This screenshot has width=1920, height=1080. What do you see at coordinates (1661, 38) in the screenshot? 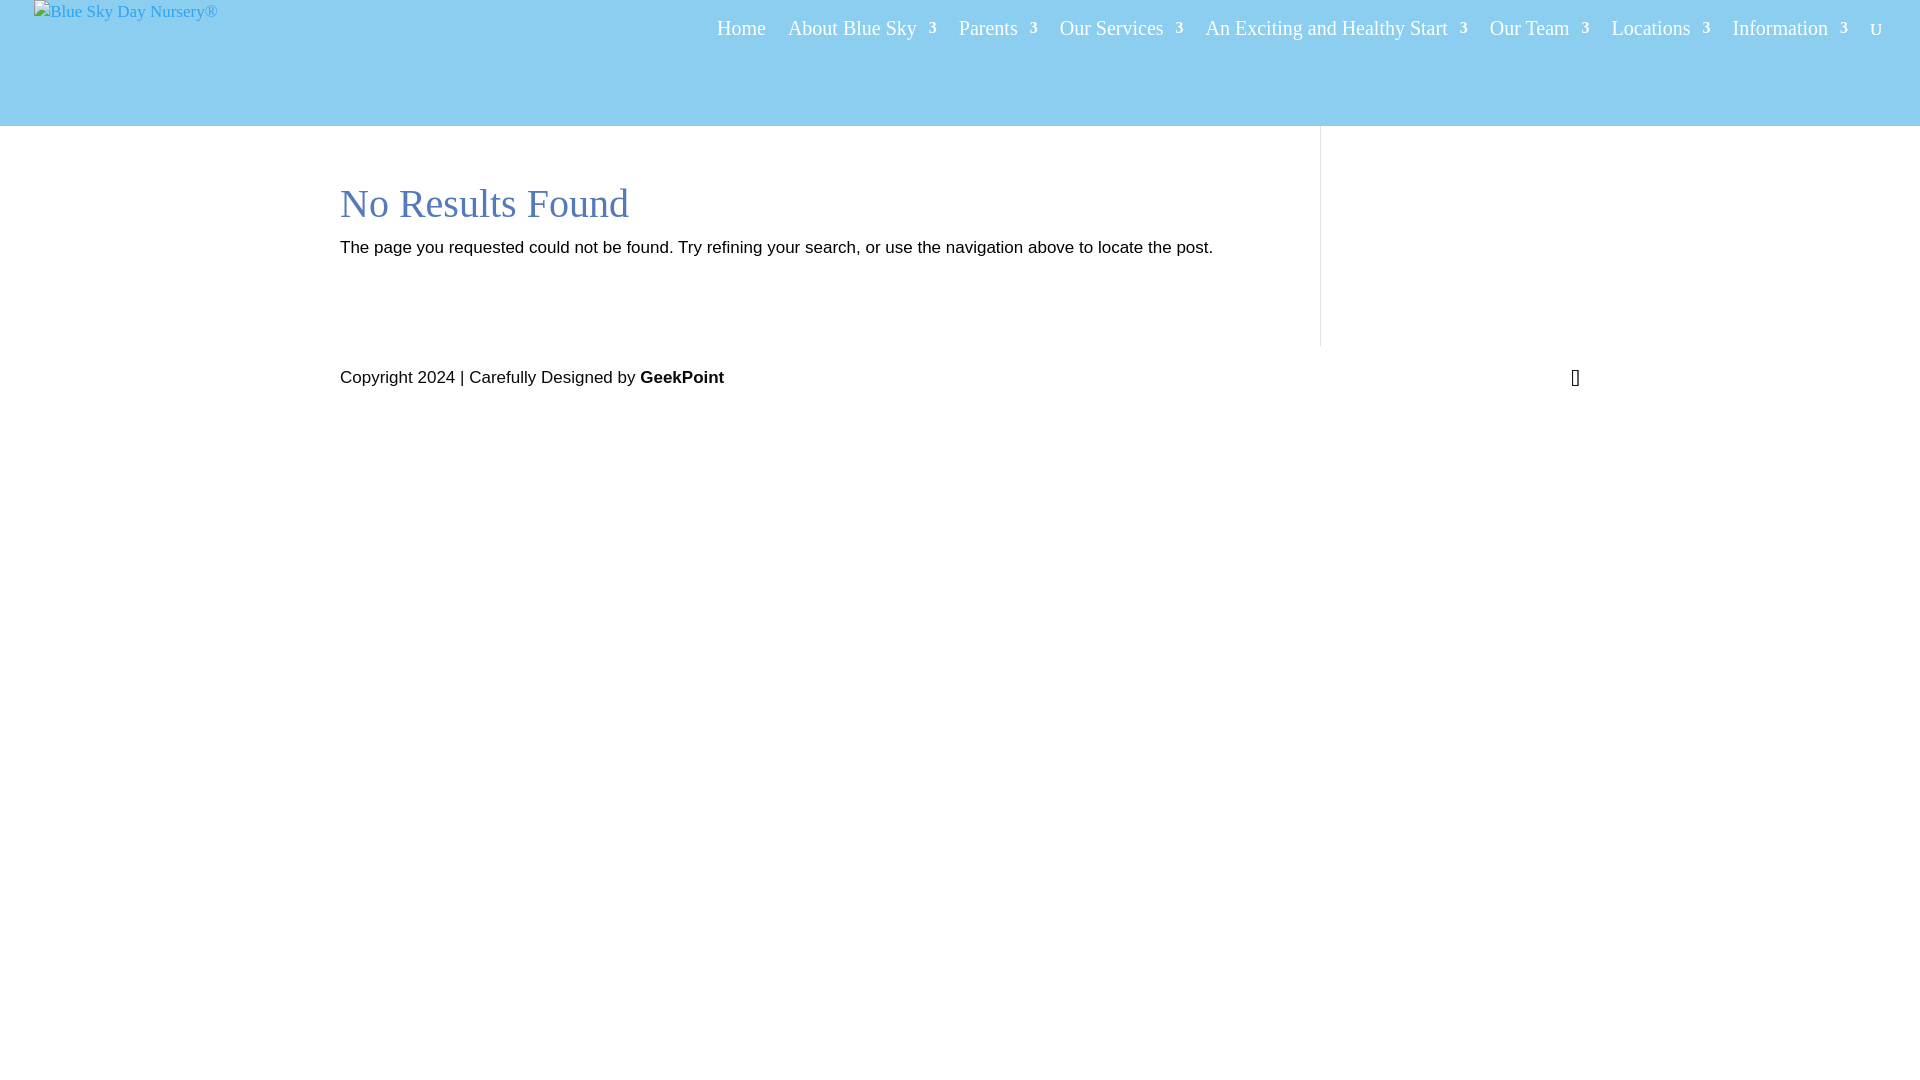
I see `Locations` at bounding box center [1661, 38].